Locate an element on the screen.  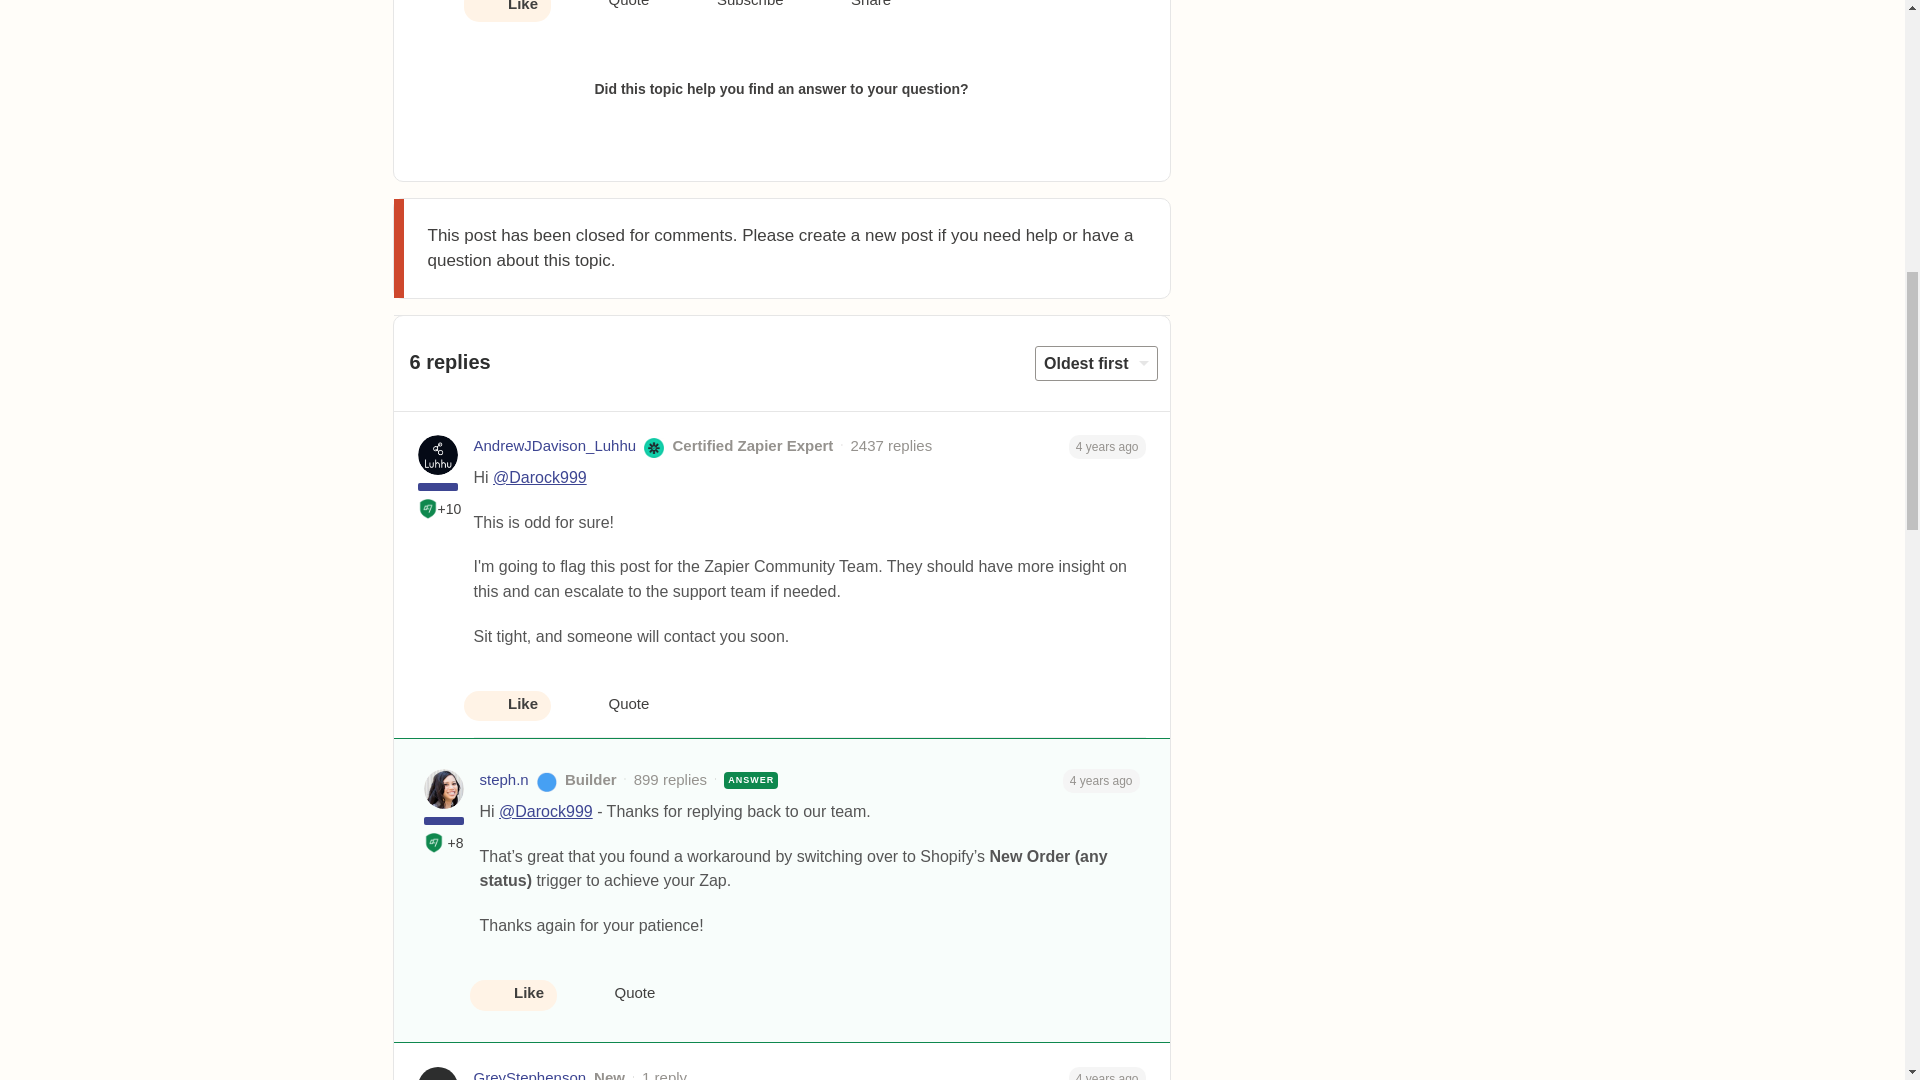
Helpful is located at coordinates (434, 842).